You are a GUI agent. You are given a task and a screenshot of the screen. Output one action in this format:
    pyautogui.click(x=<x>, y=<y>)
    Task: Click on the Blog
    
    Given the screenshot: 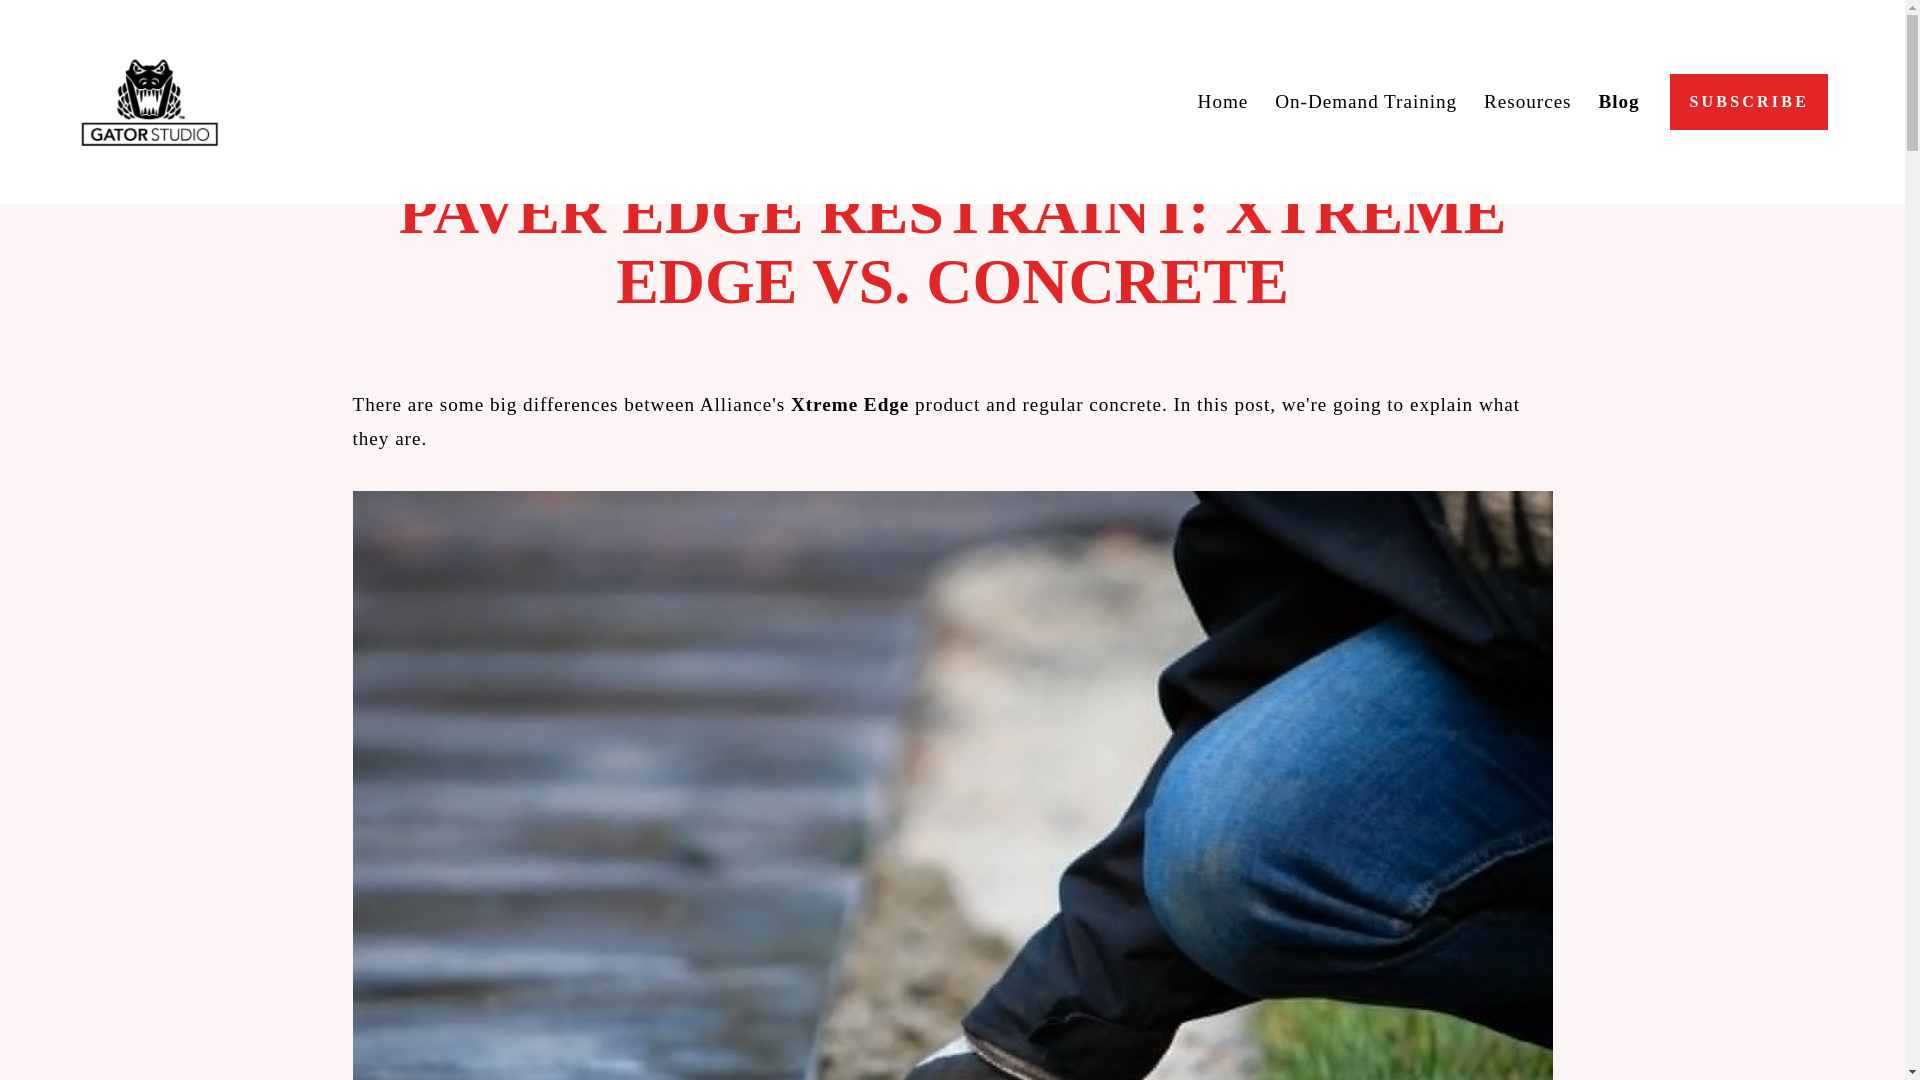 What is the action you would take?
    pyautogui.click(x=1618, y=102)
    